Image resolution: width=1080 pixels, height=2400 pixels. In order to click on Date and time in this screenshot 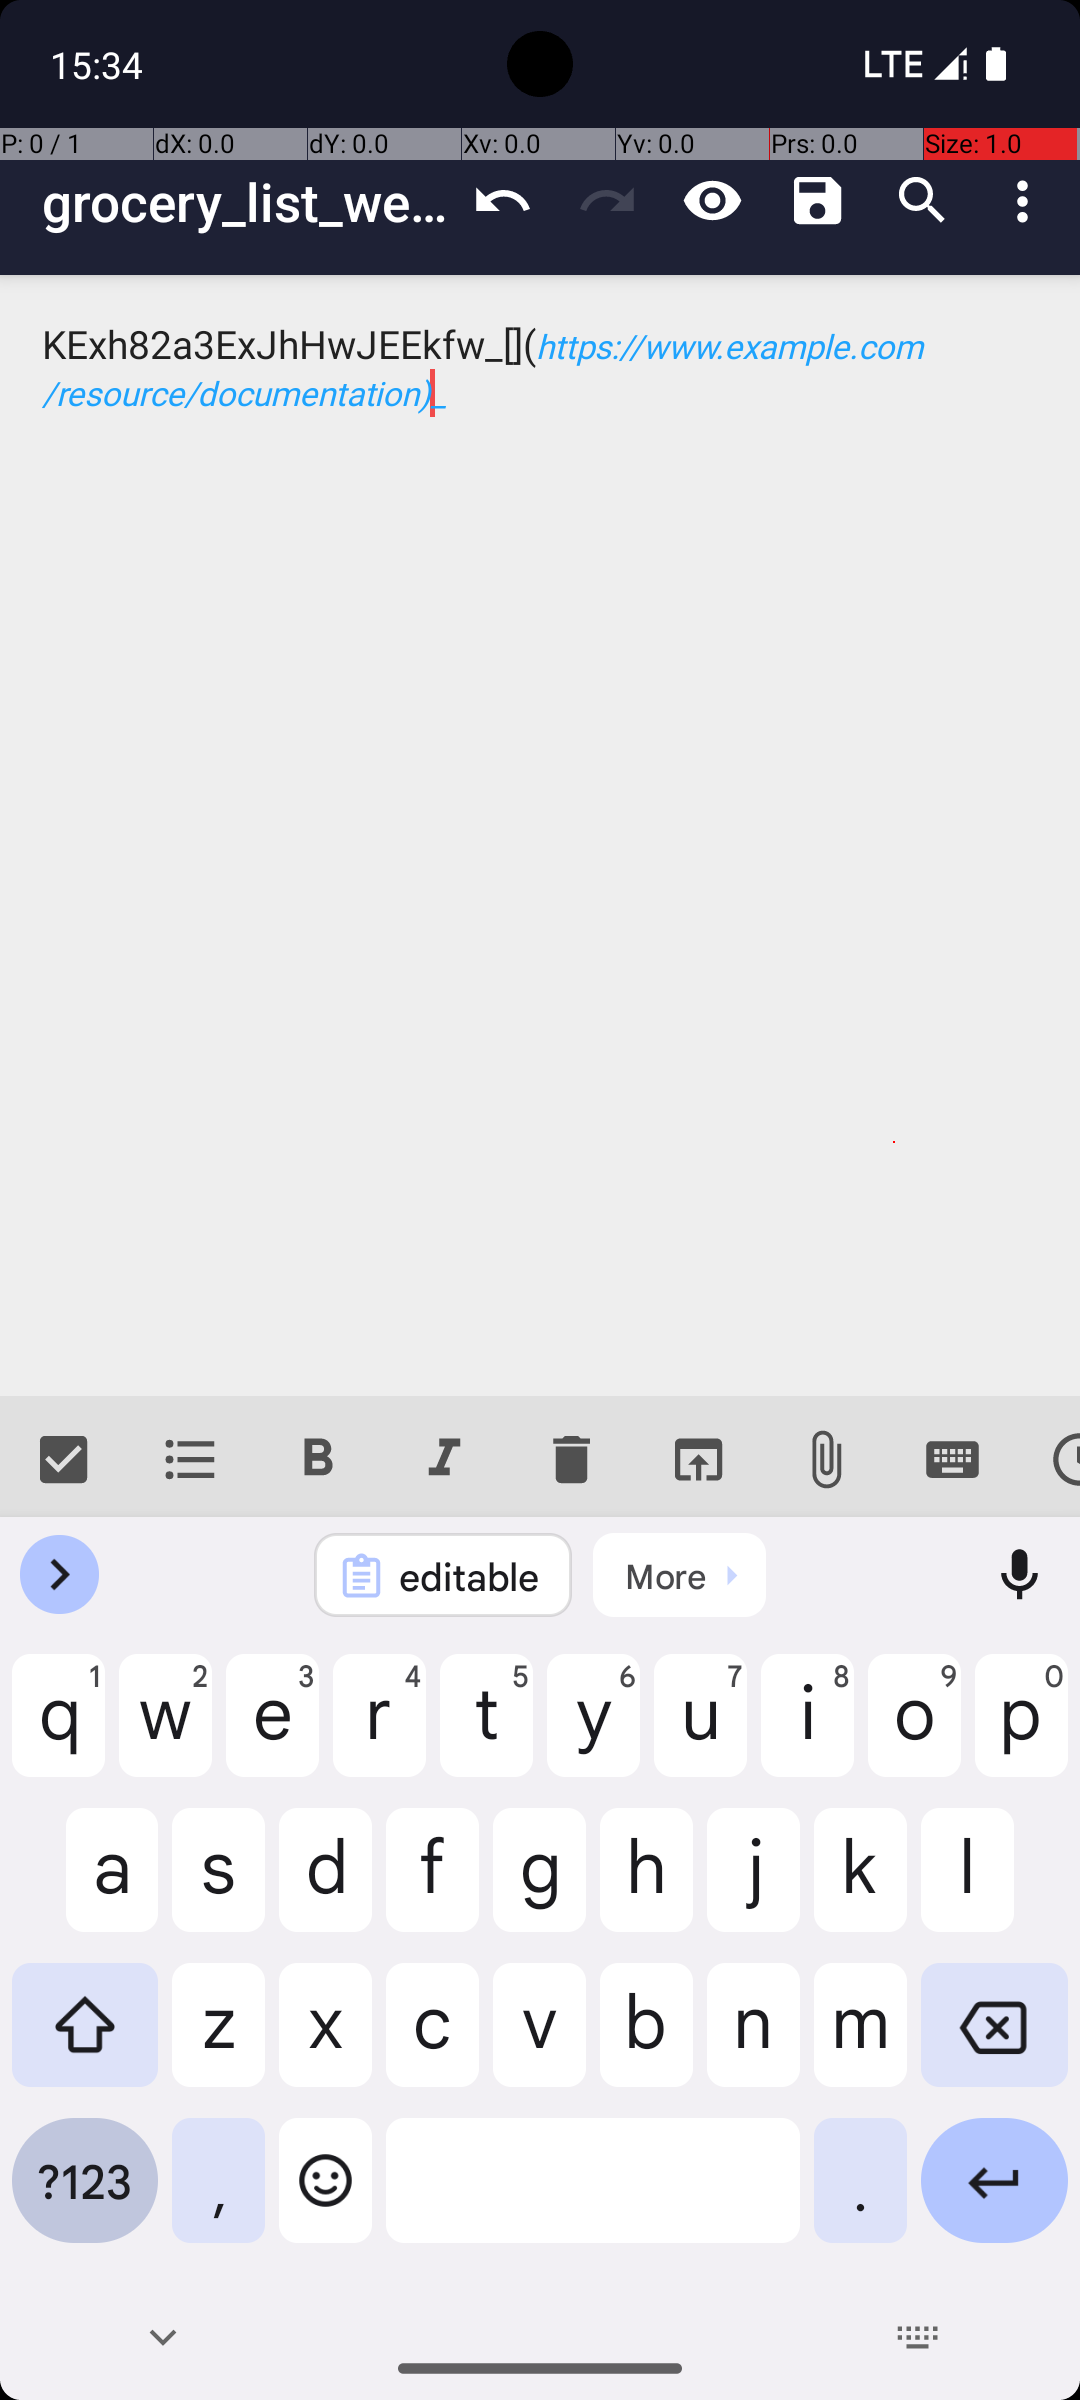, I will do `click(1048, 1460)`.